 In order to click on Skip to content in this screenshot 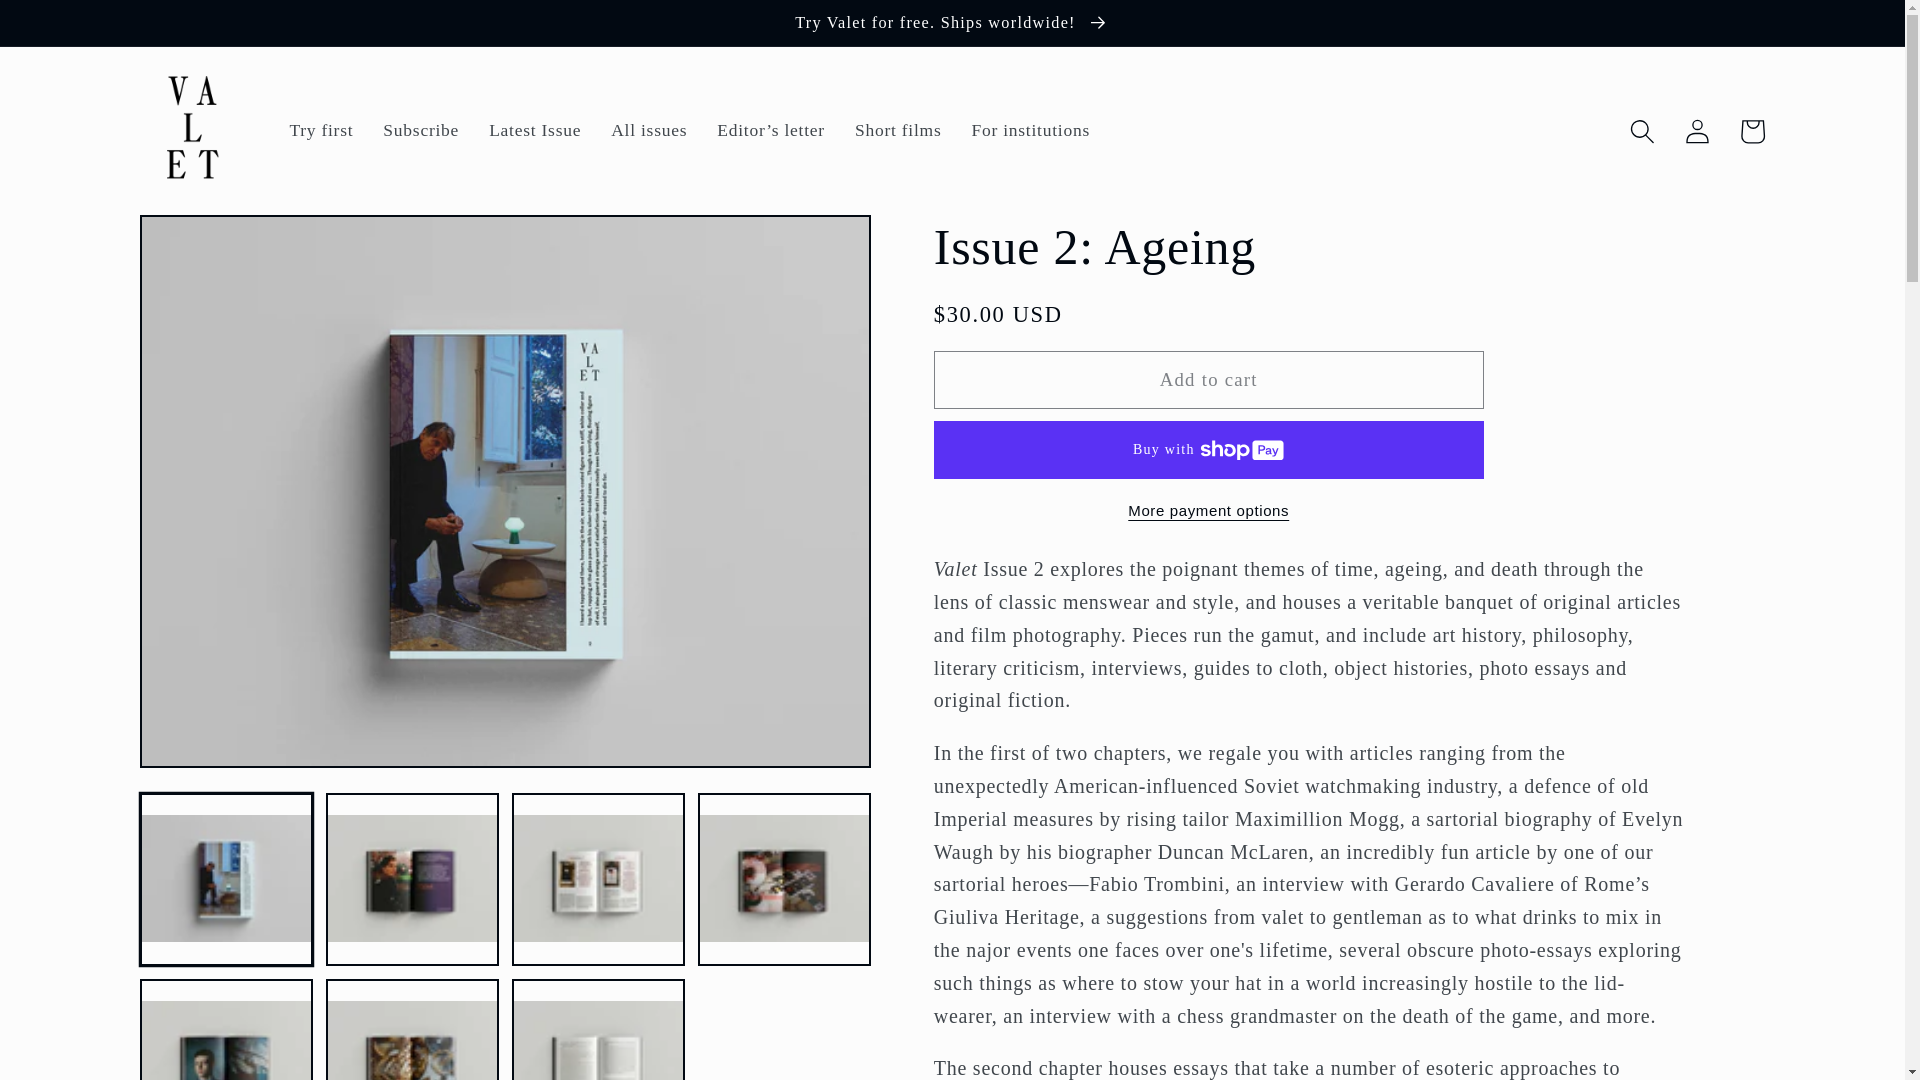, I will do `click(76, 28)`.